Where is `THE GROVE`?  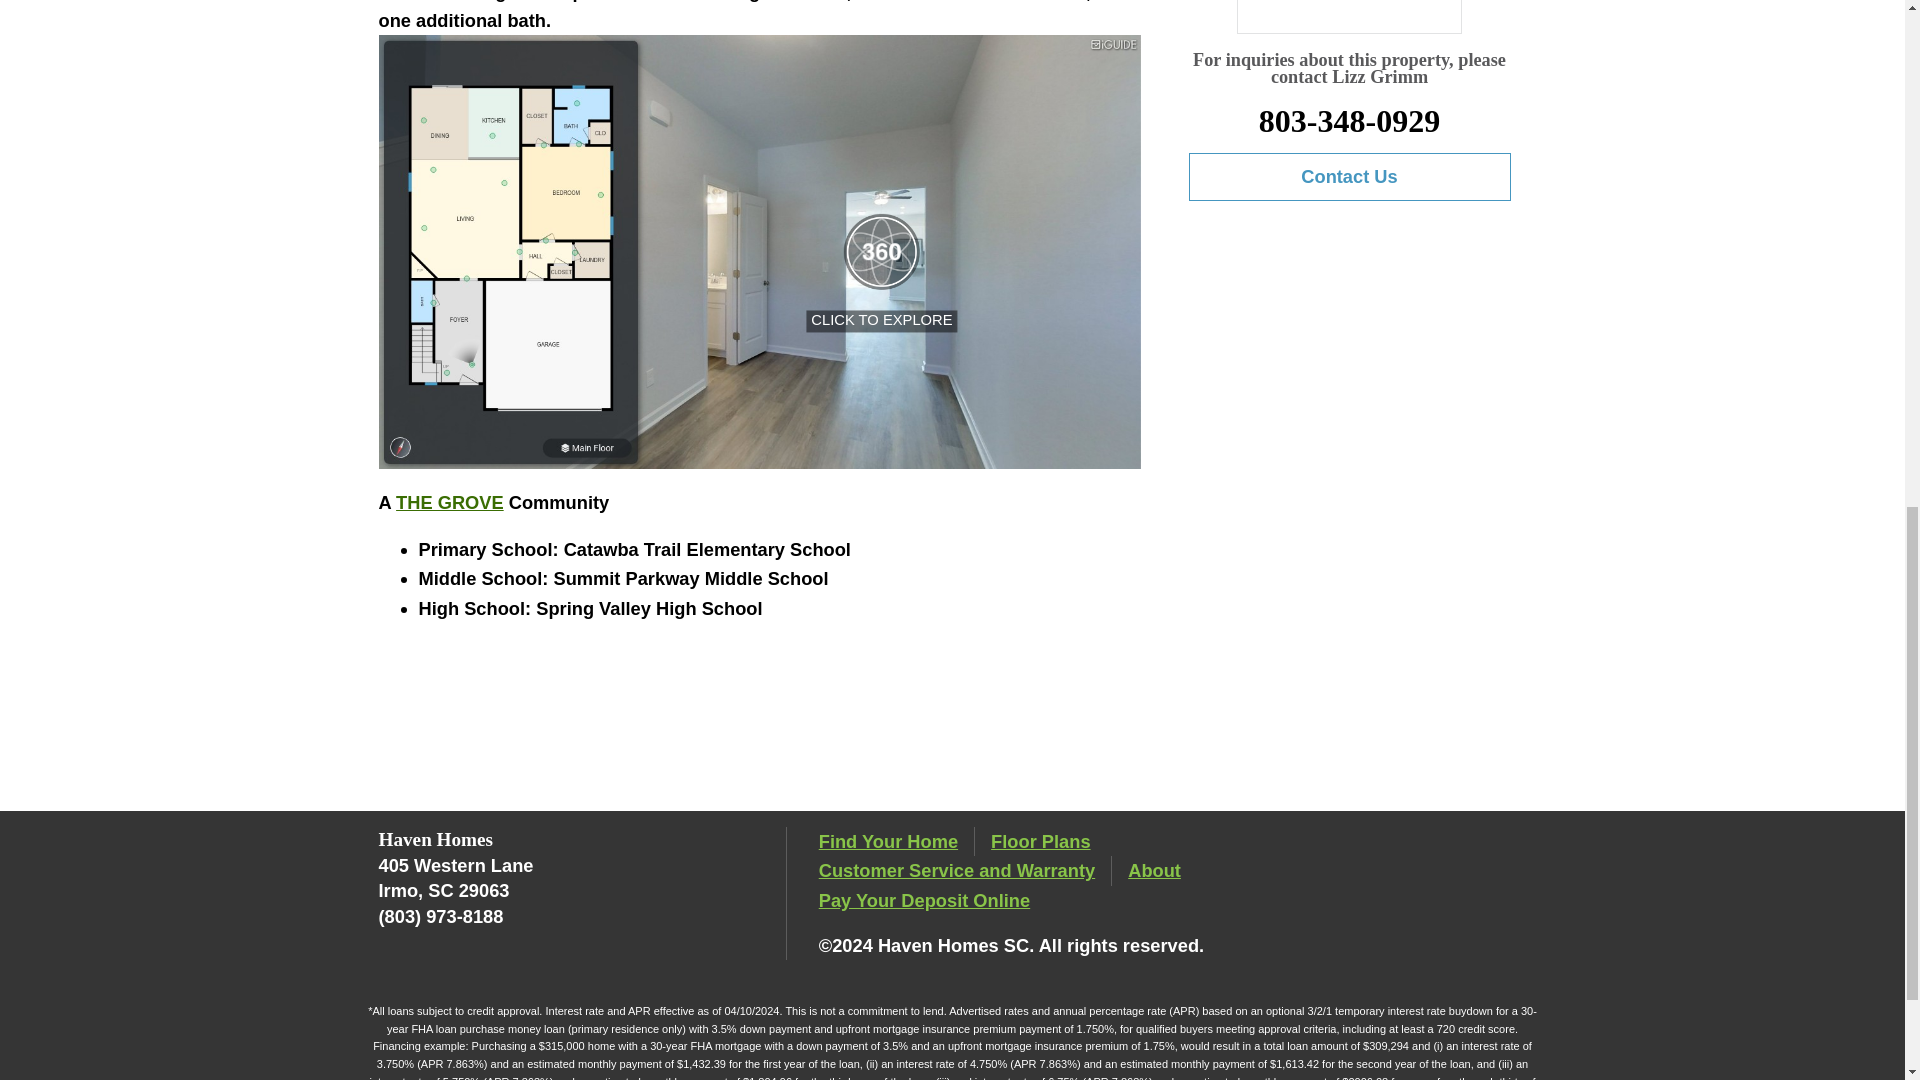
THE GROVE is located at coordinates (449, 502).